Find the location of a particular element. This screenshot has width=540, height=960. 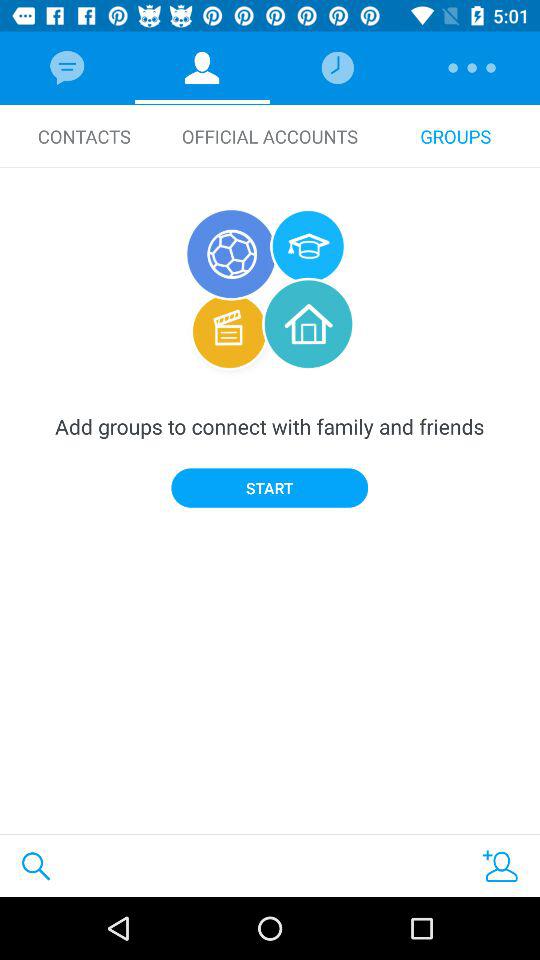

jump to contacts is located at coordinates (84, 136).